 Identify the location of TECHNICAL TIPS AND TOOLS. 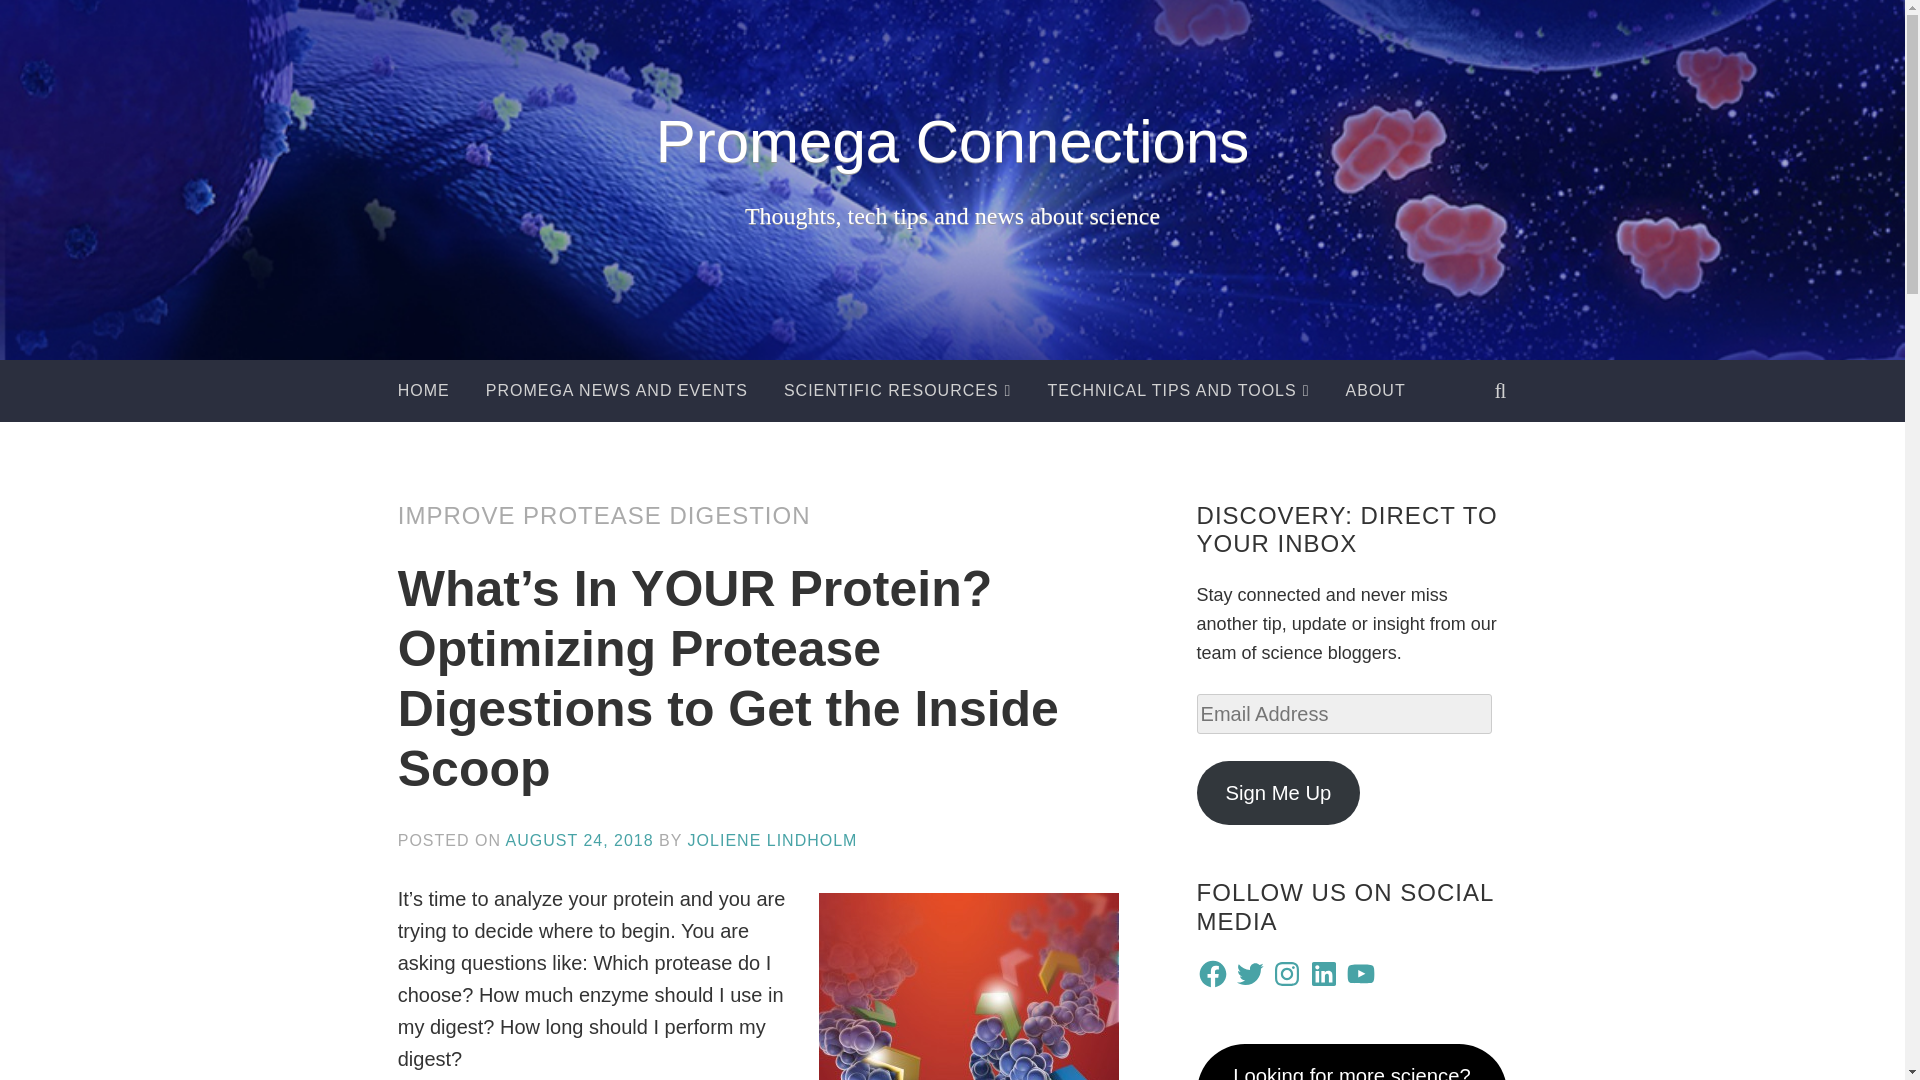
(1178, 390).